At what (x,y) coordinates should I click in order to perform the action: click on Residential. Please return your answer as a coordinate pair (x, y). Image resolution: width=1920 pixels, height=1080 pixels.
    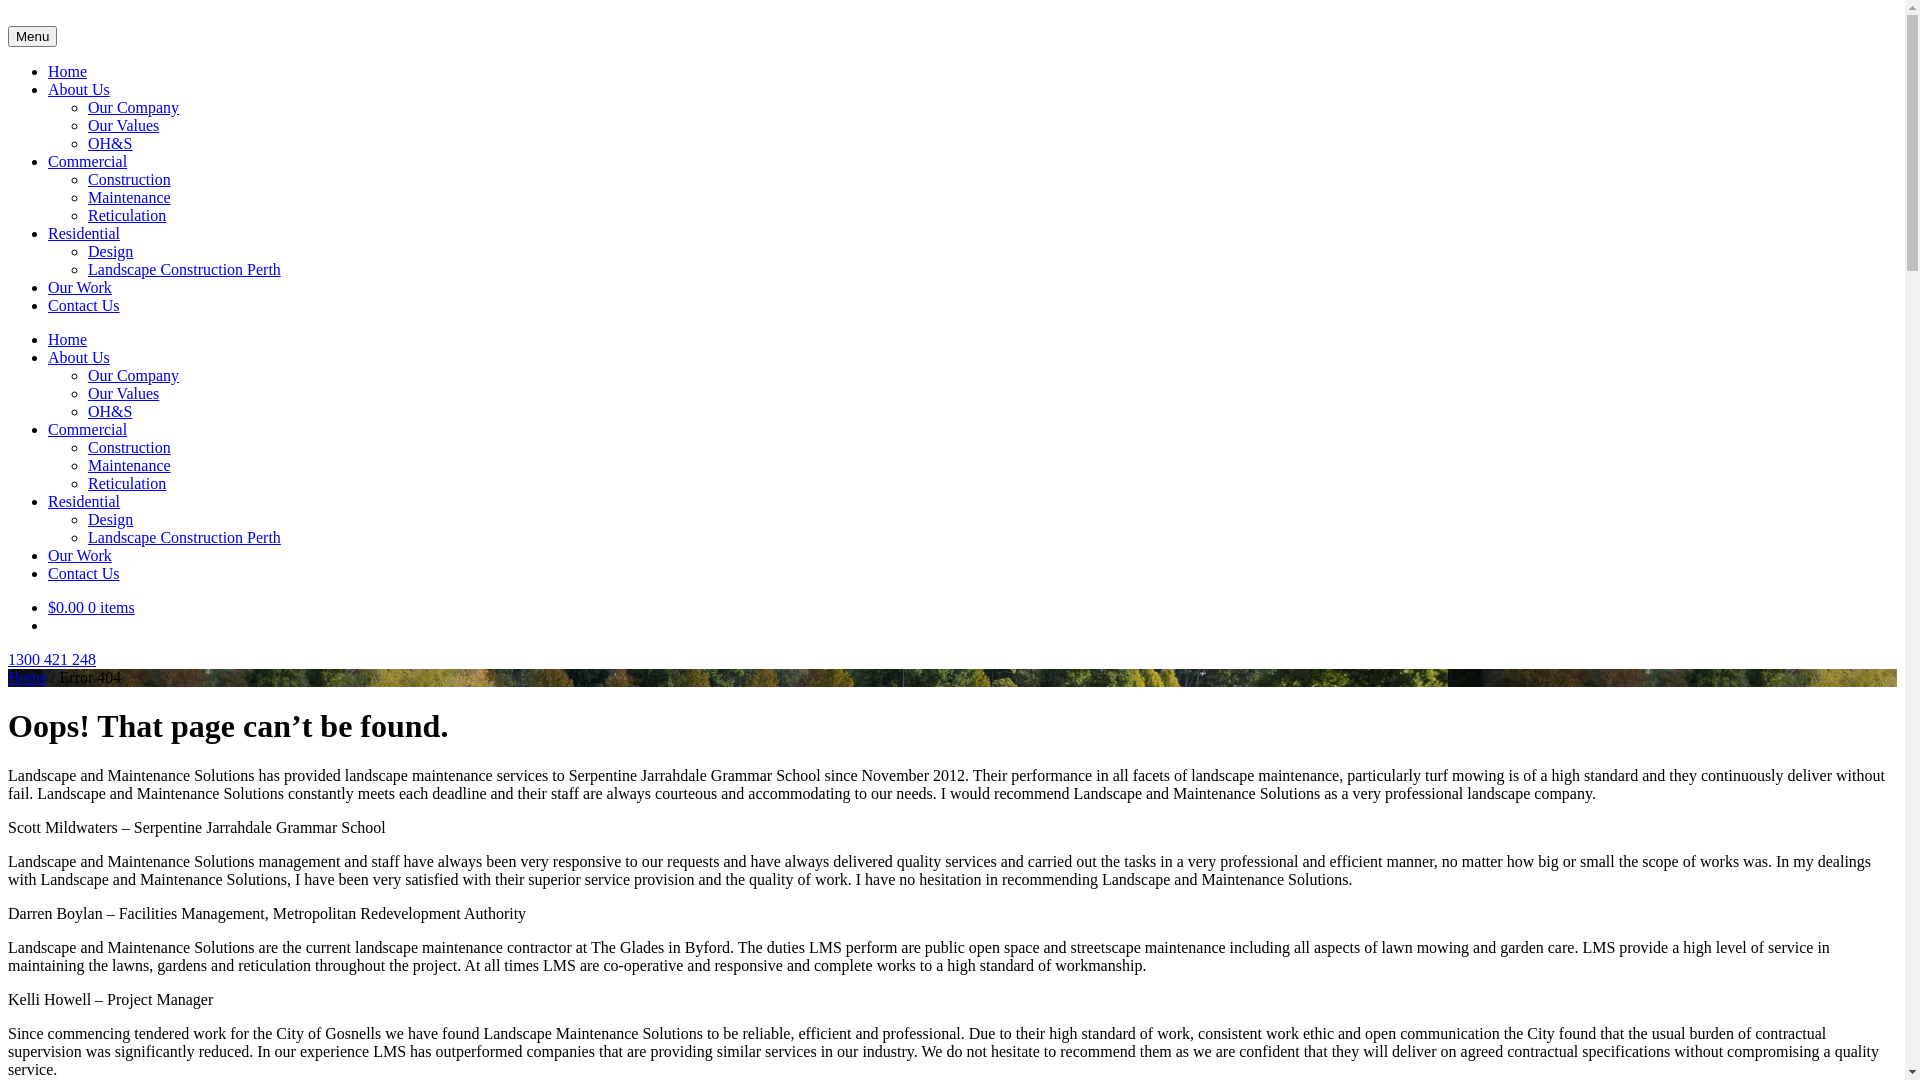
    Looking at the image, I should click on (84, 502).